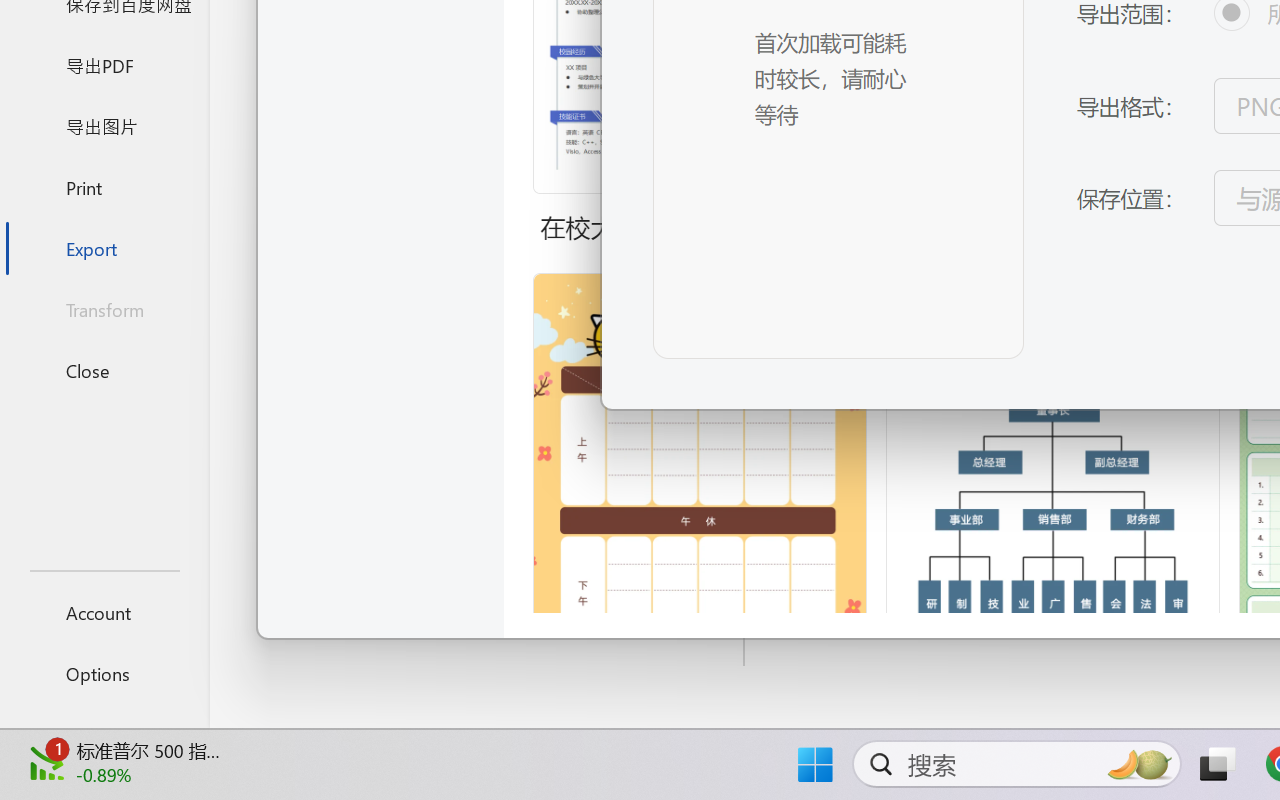  Describe the element at coordinates (104, 612) in the screenshot. I see `Account` at that location.